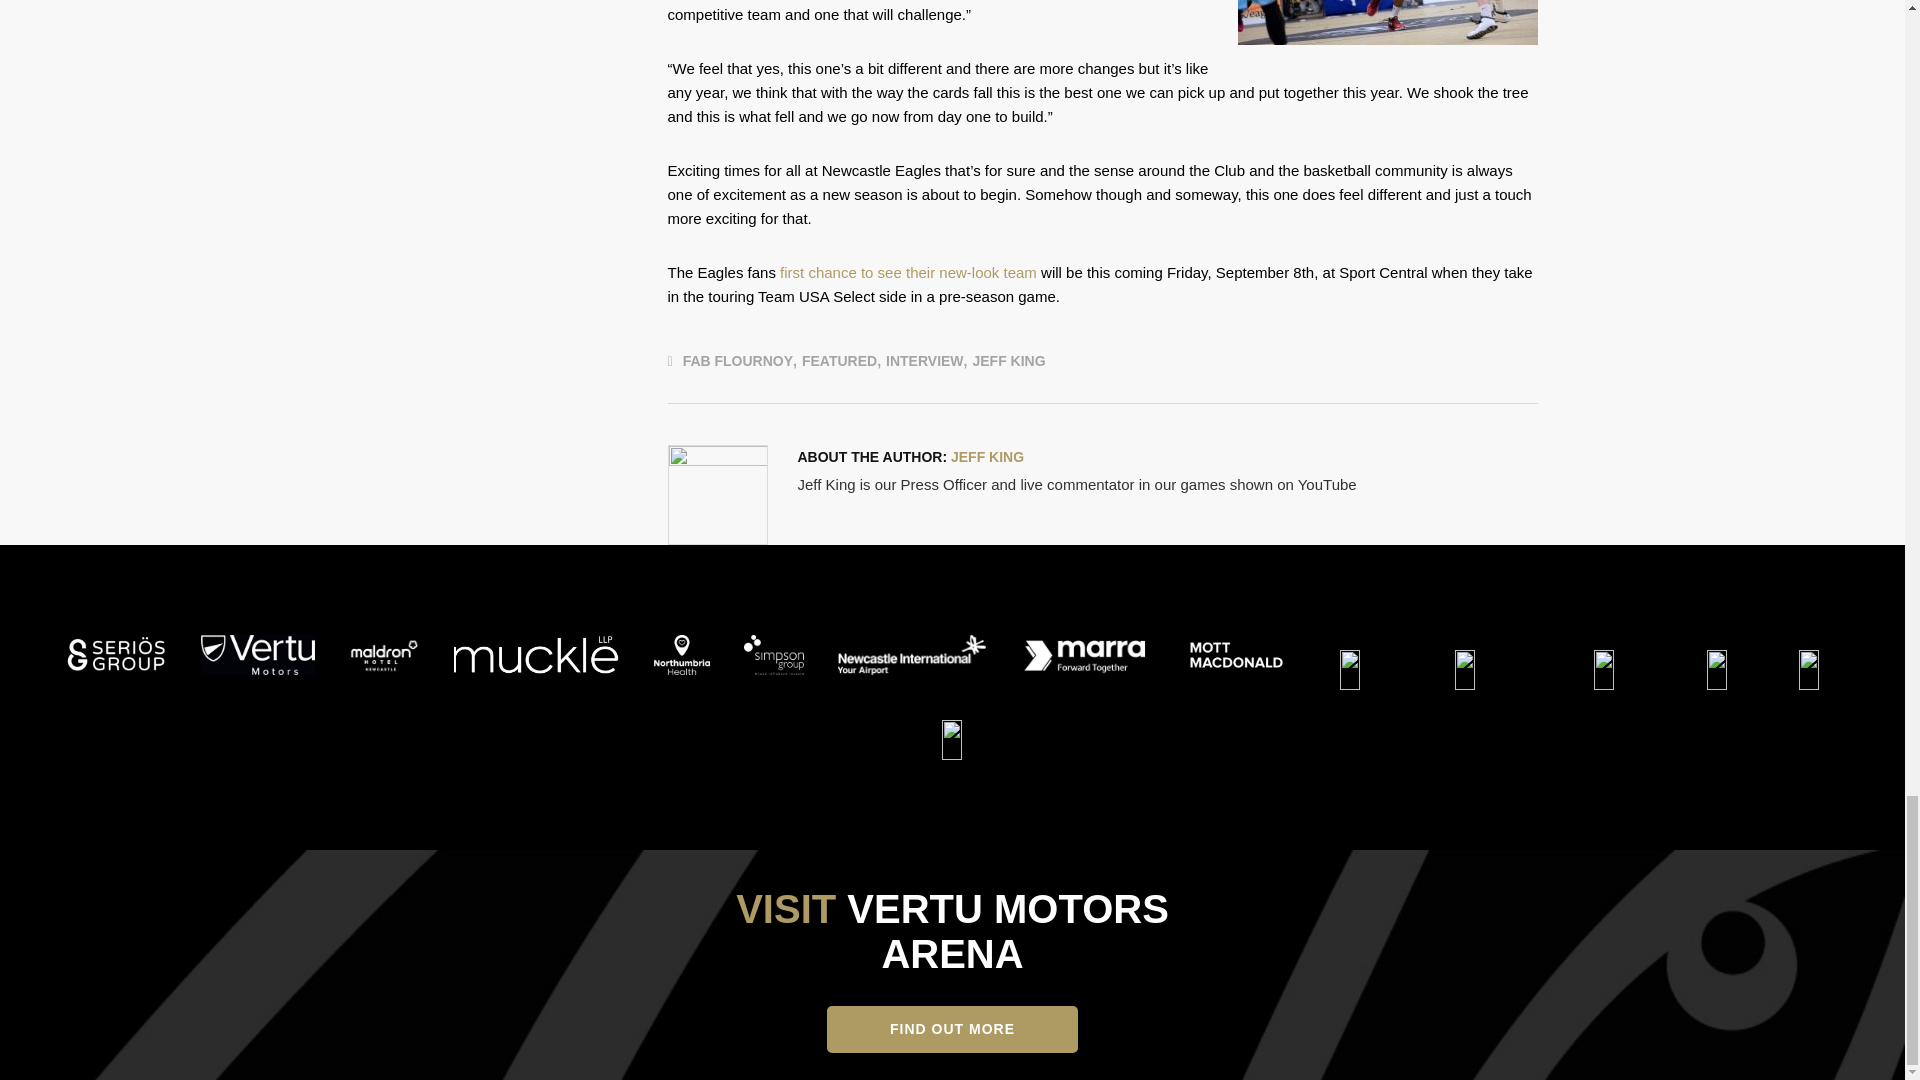 The image size is (1920, 1080). Describe the element at coordinates (681, 655) in the screenshot. I see `Northumbria Health` at that location.